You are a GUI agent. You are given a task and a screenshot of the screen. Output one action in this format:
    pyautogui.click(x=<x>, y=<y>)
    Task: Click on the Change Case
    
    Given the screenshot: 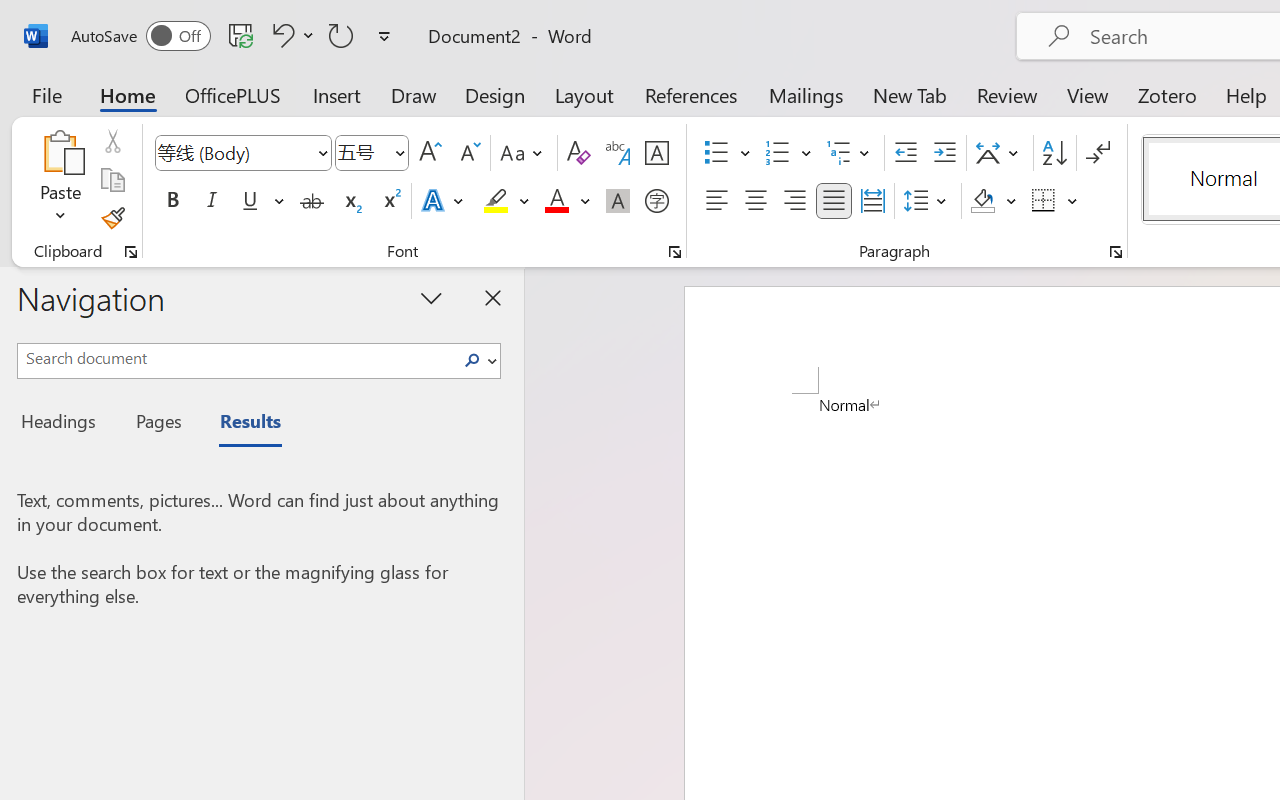 What is the action you would take?
    pyautogui.click(x=524, y=153)
    